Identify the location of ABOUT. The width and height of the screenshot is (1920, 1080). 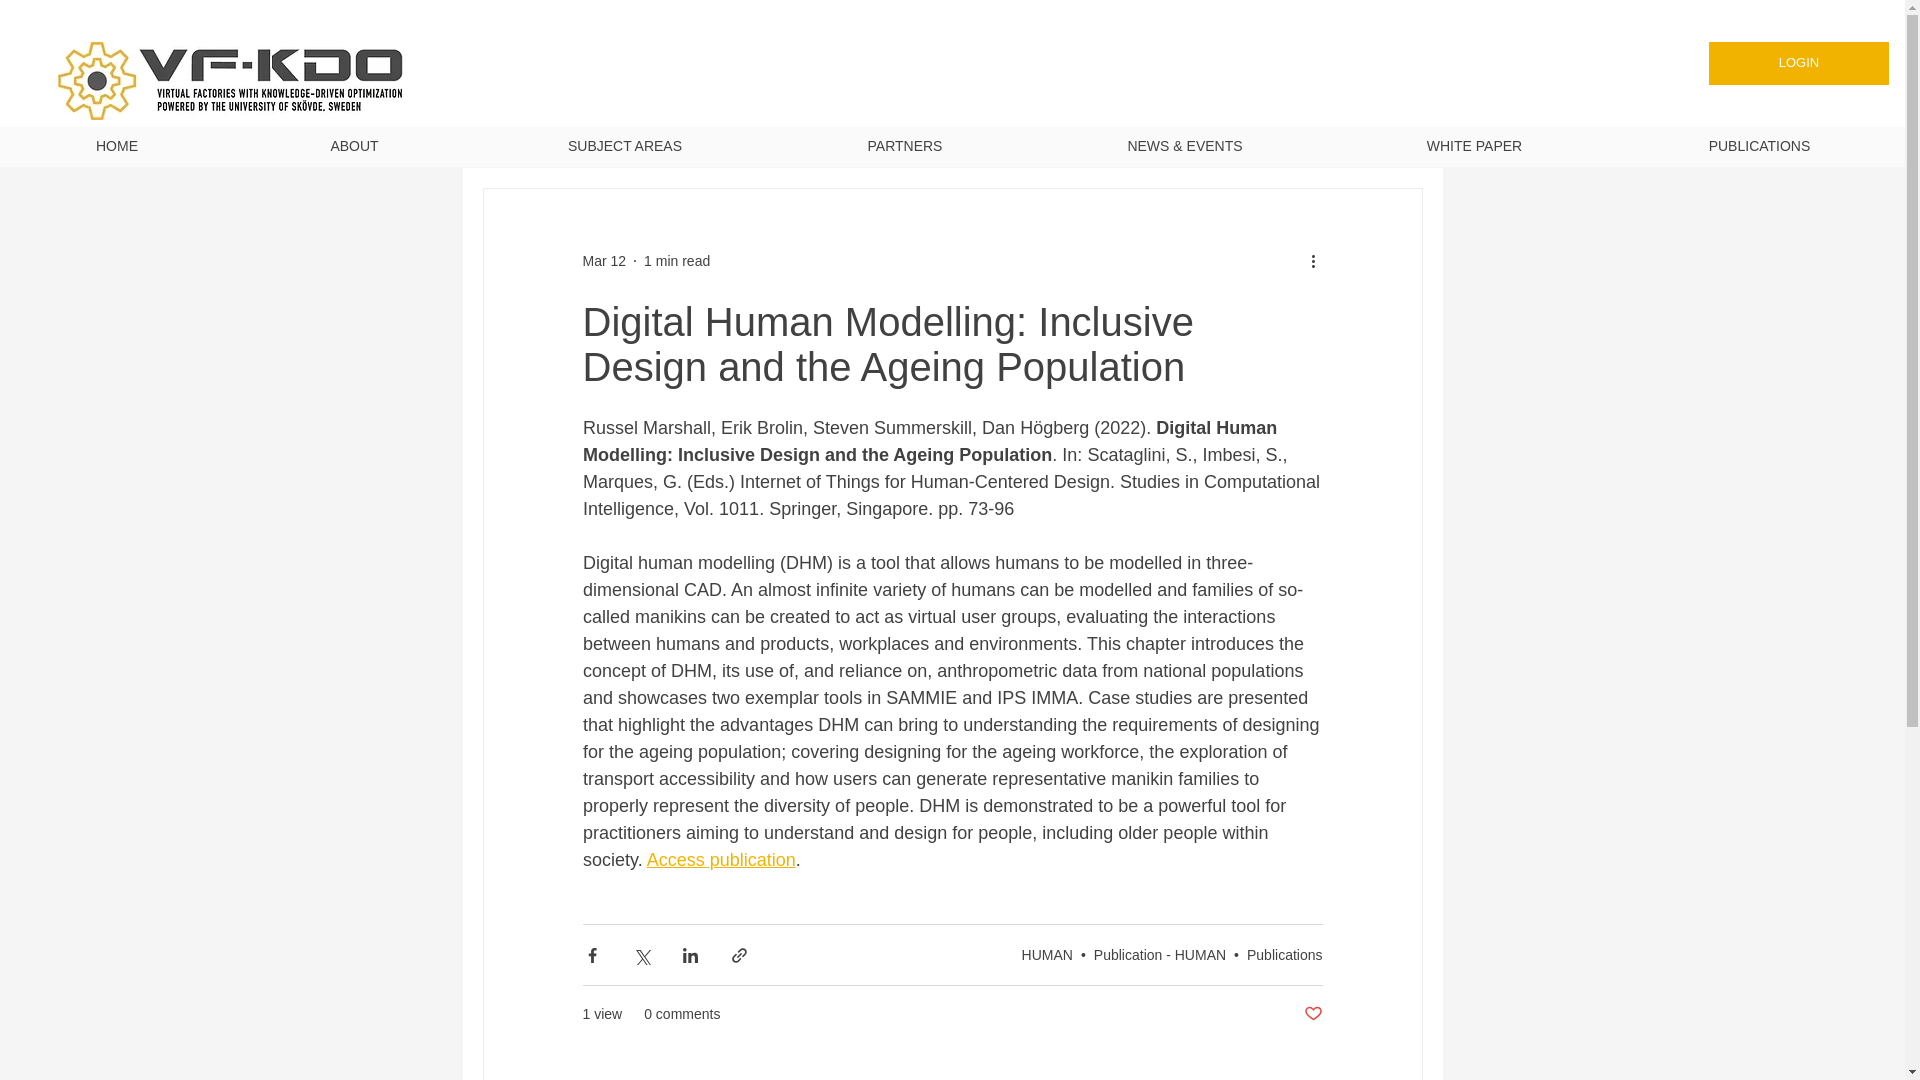
(354, 146).